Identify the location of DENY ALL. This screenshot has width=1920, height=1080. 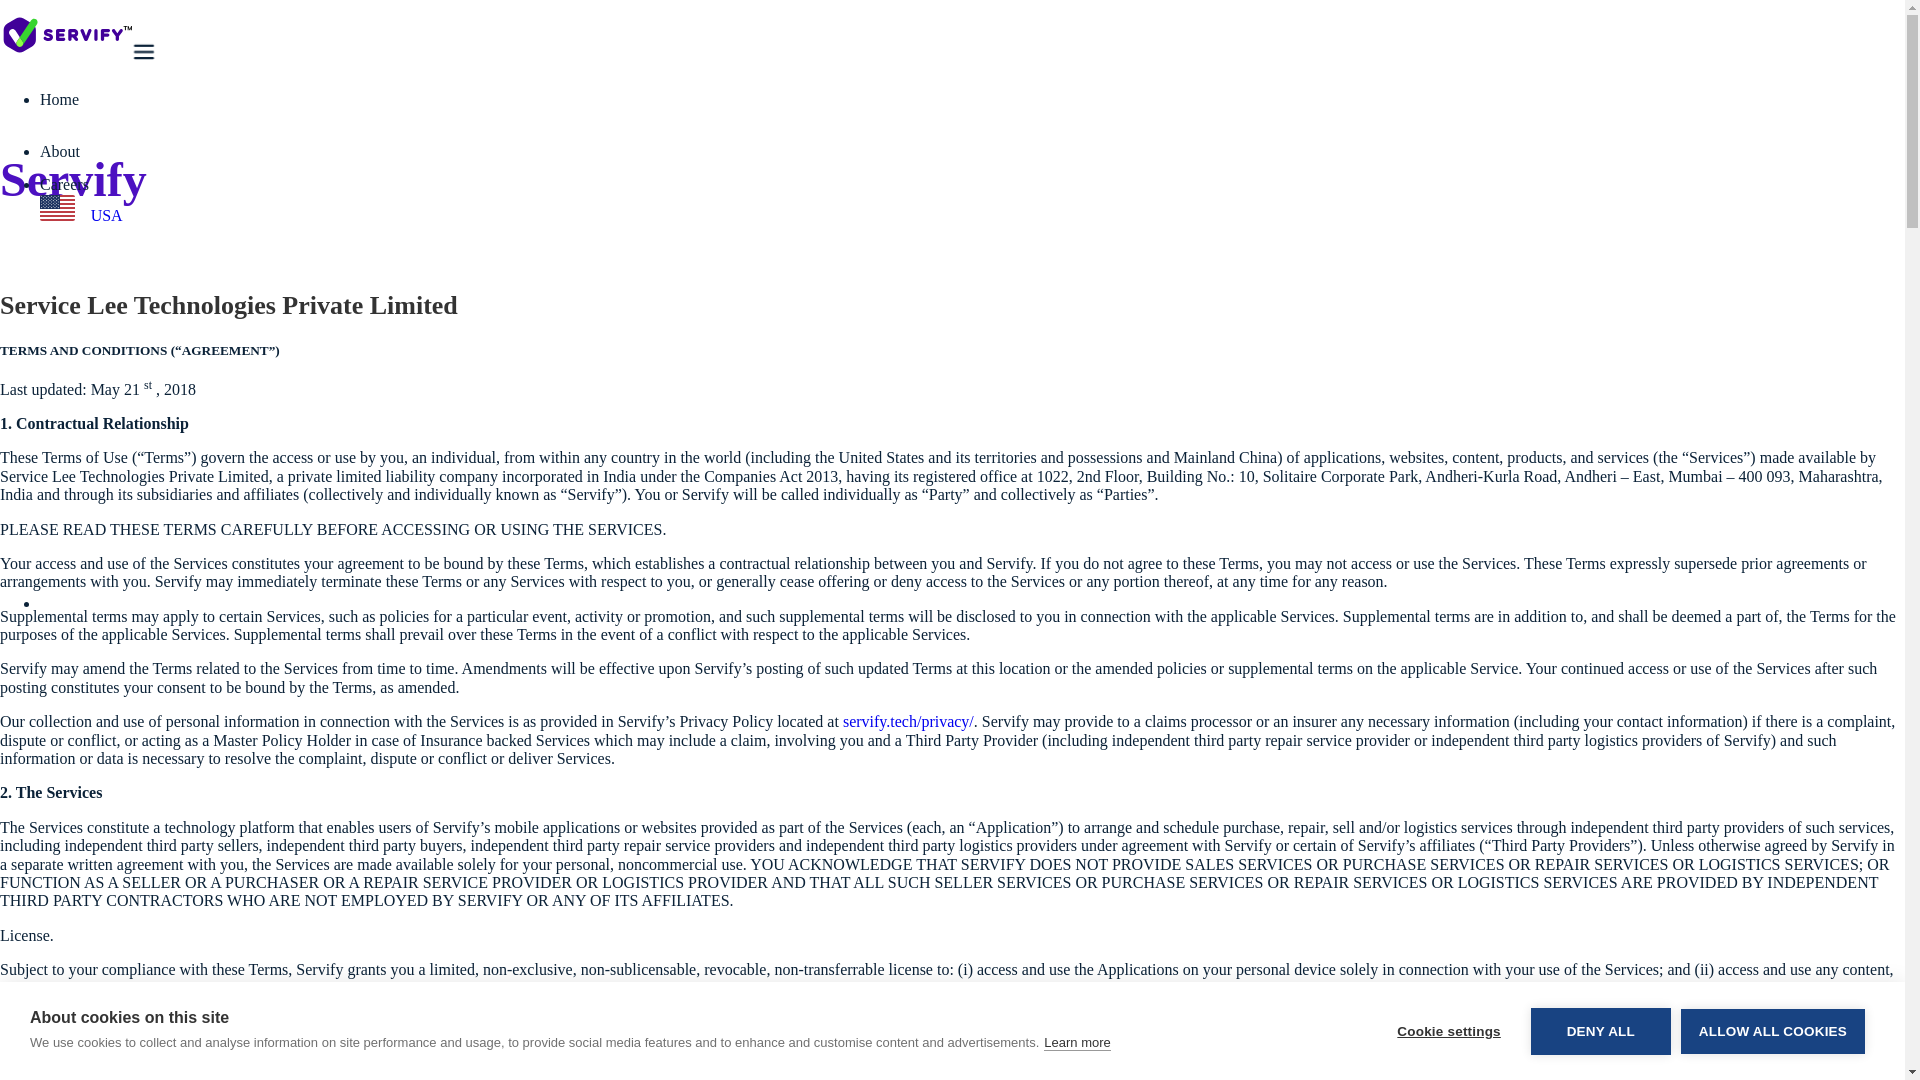
(1600, 1045).